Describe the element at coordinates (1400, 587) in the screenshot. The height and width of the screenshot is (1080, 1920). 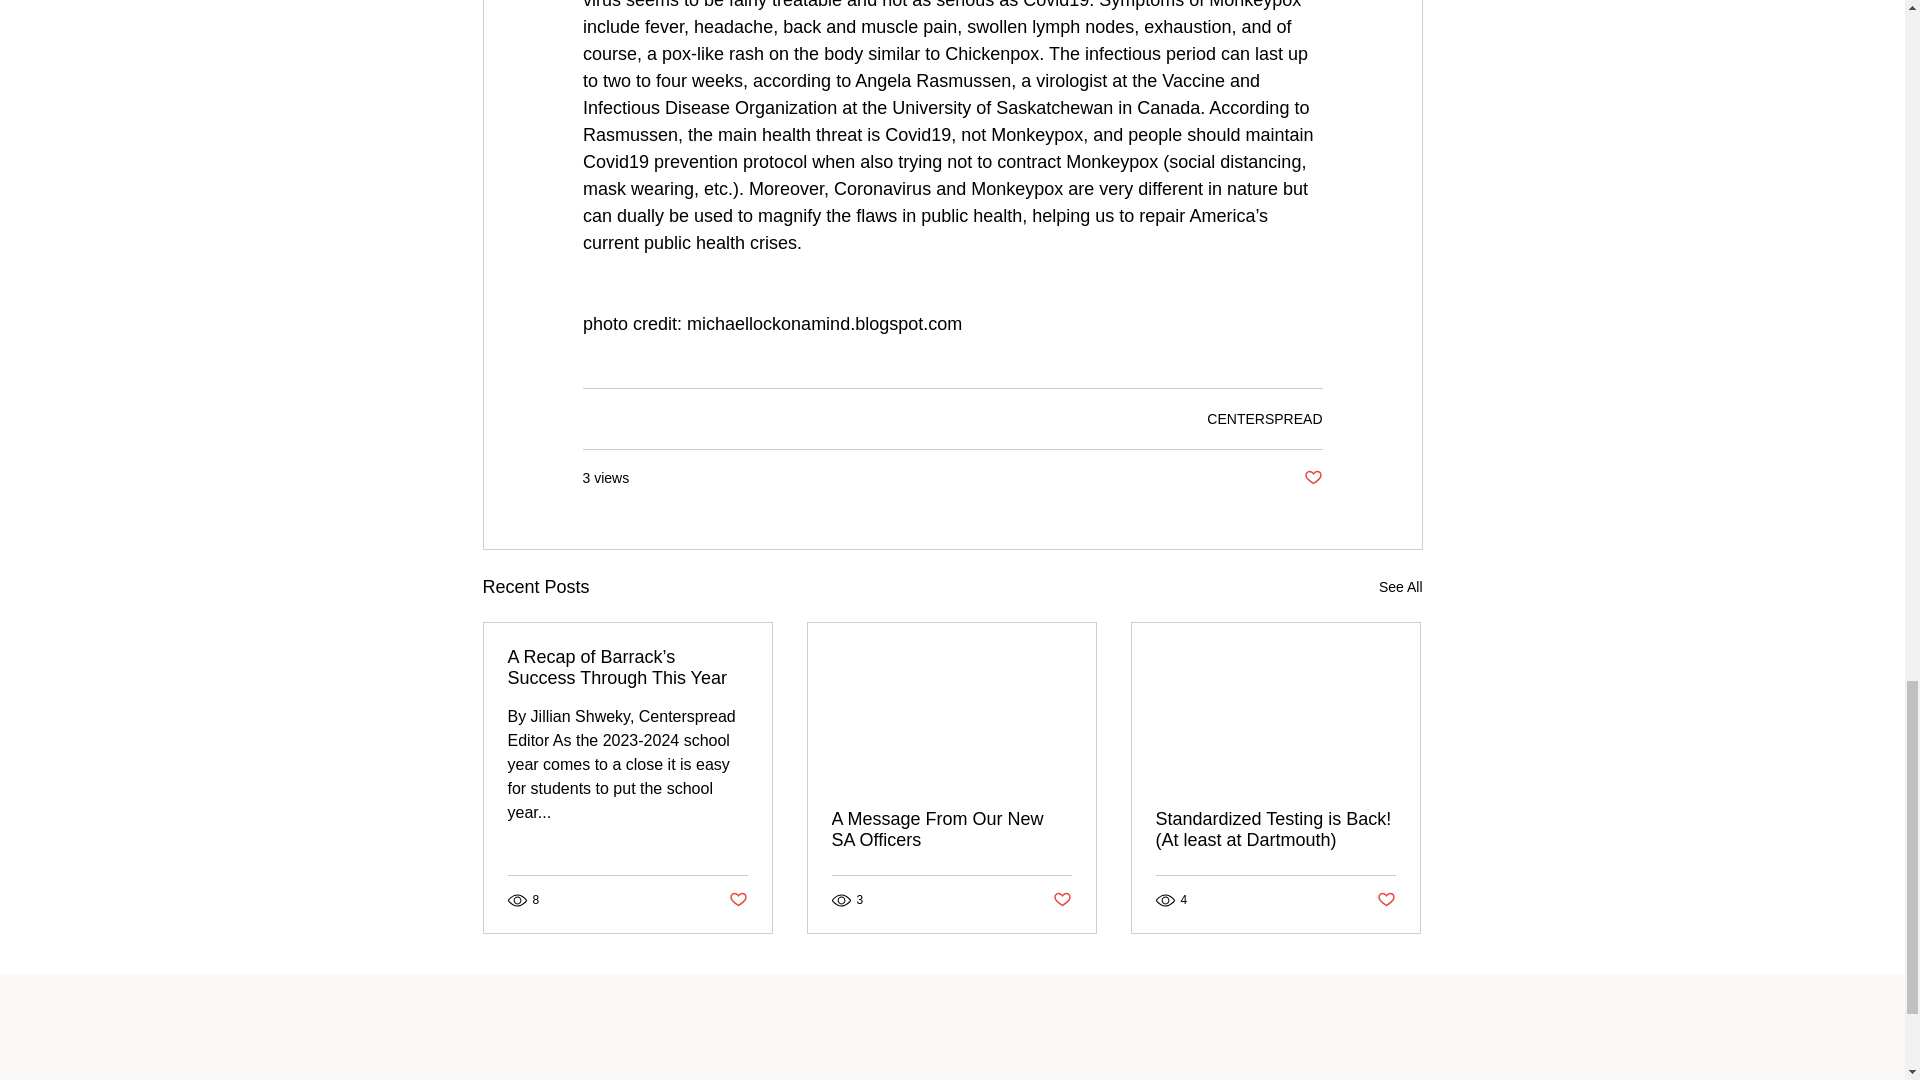
I see `See All` at that location.